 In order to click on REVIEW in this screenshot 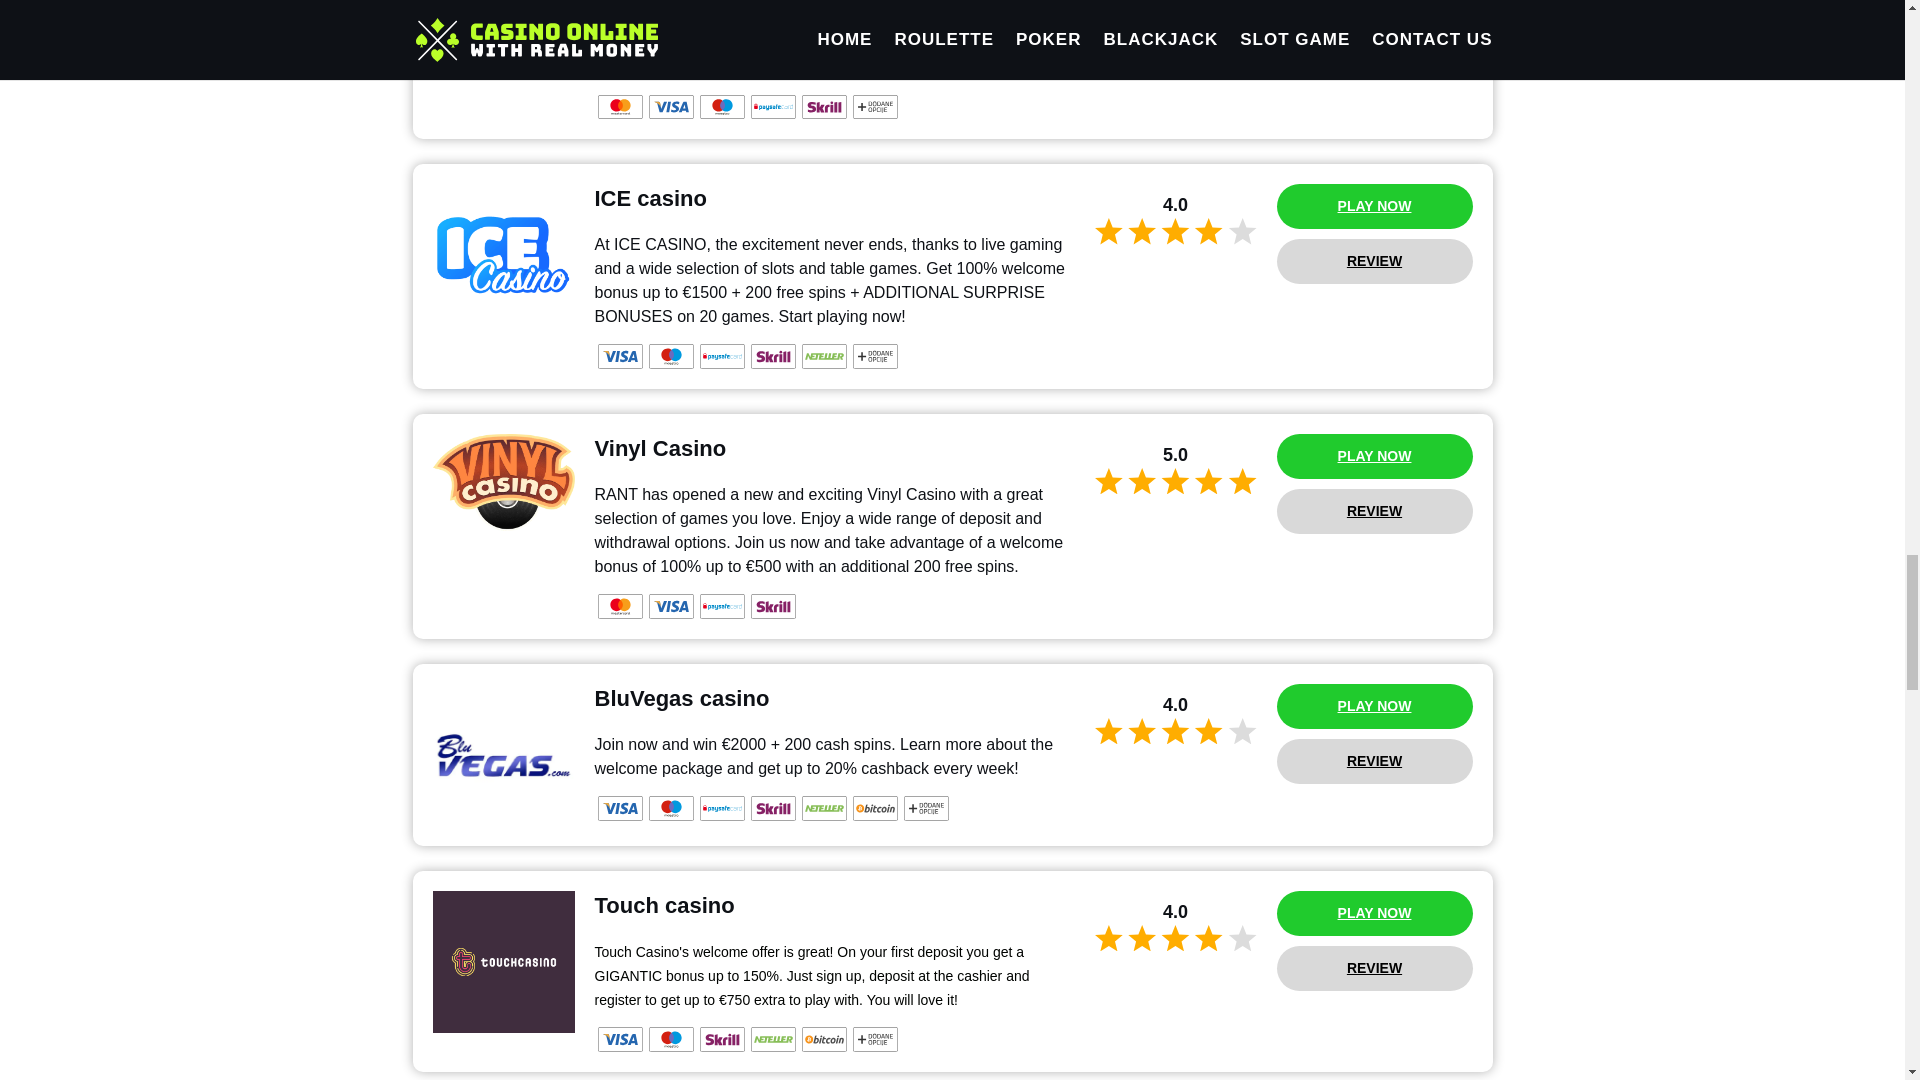, I will do `click(1374, 761)`.